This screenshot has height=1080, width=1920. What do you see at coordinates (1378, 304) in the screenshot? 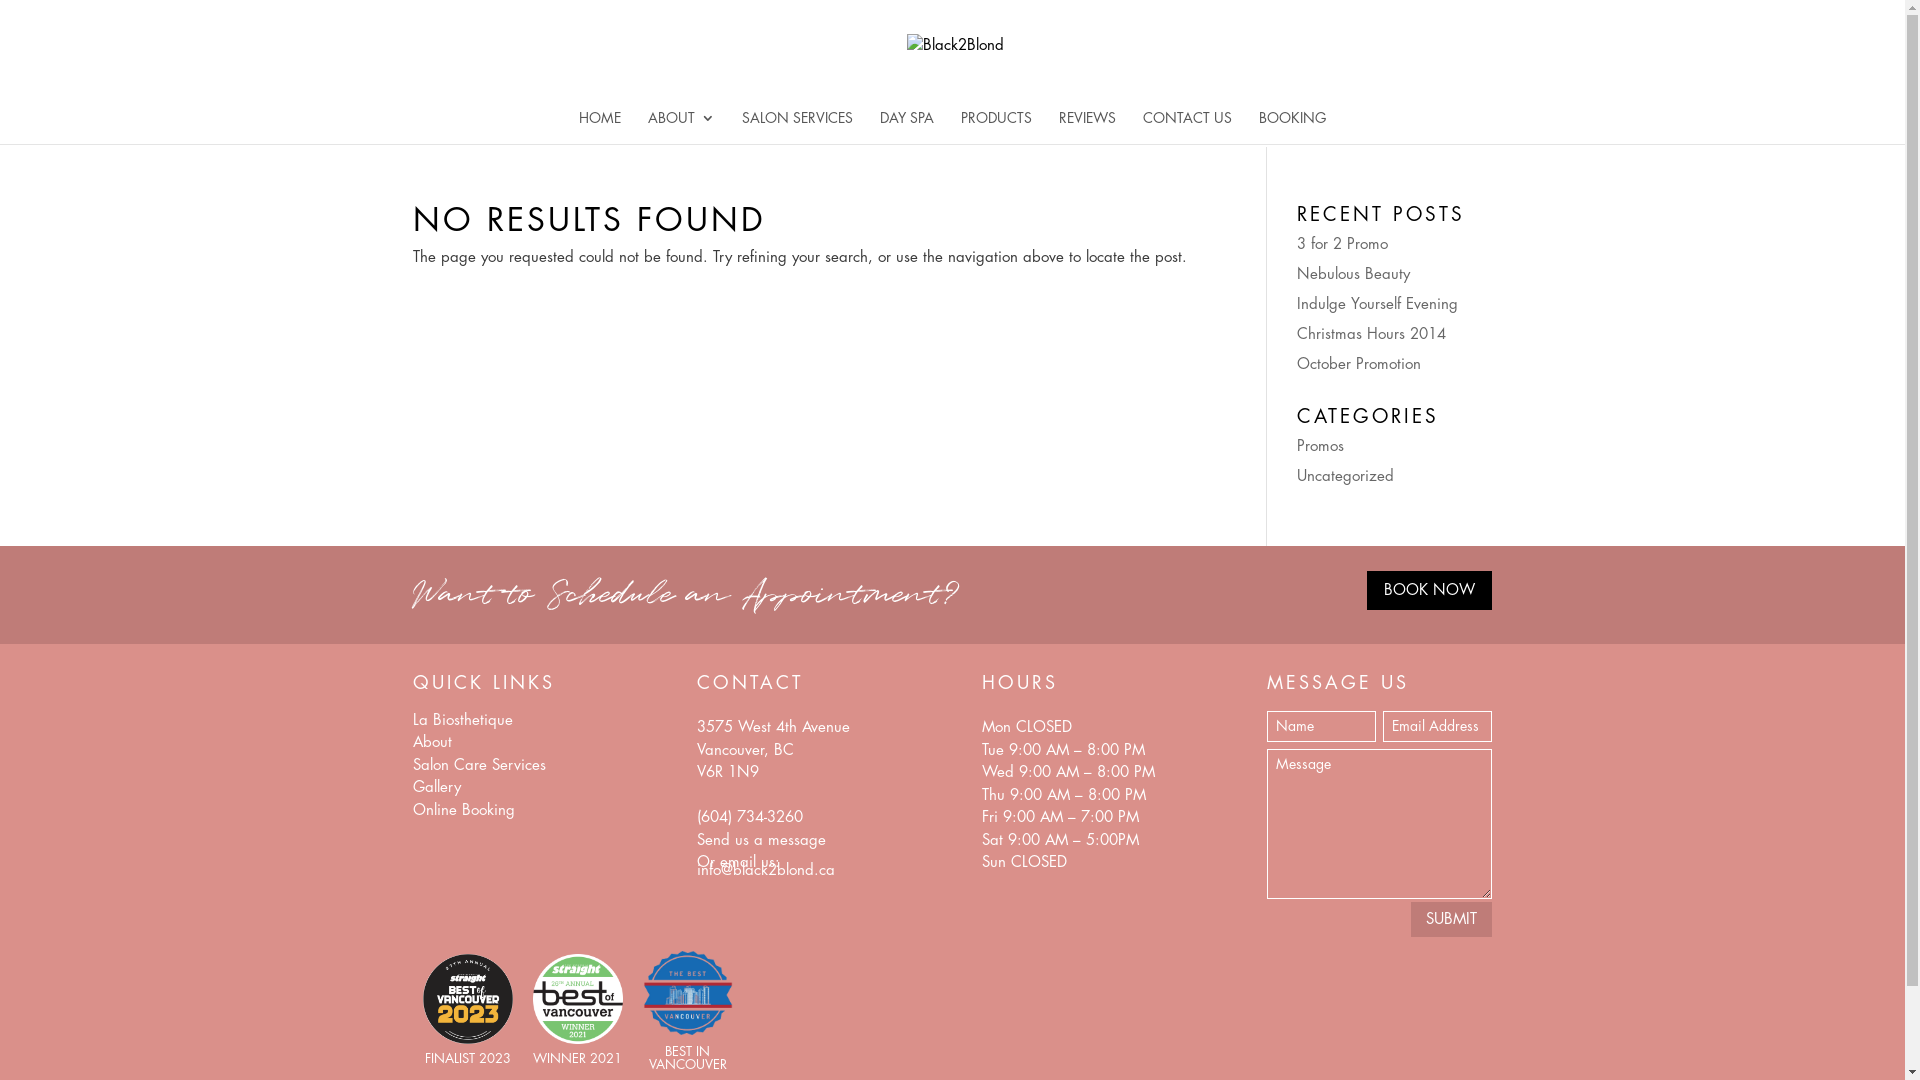
I see `Indulge Yourself Evening` at bounding box center [1378, 304].